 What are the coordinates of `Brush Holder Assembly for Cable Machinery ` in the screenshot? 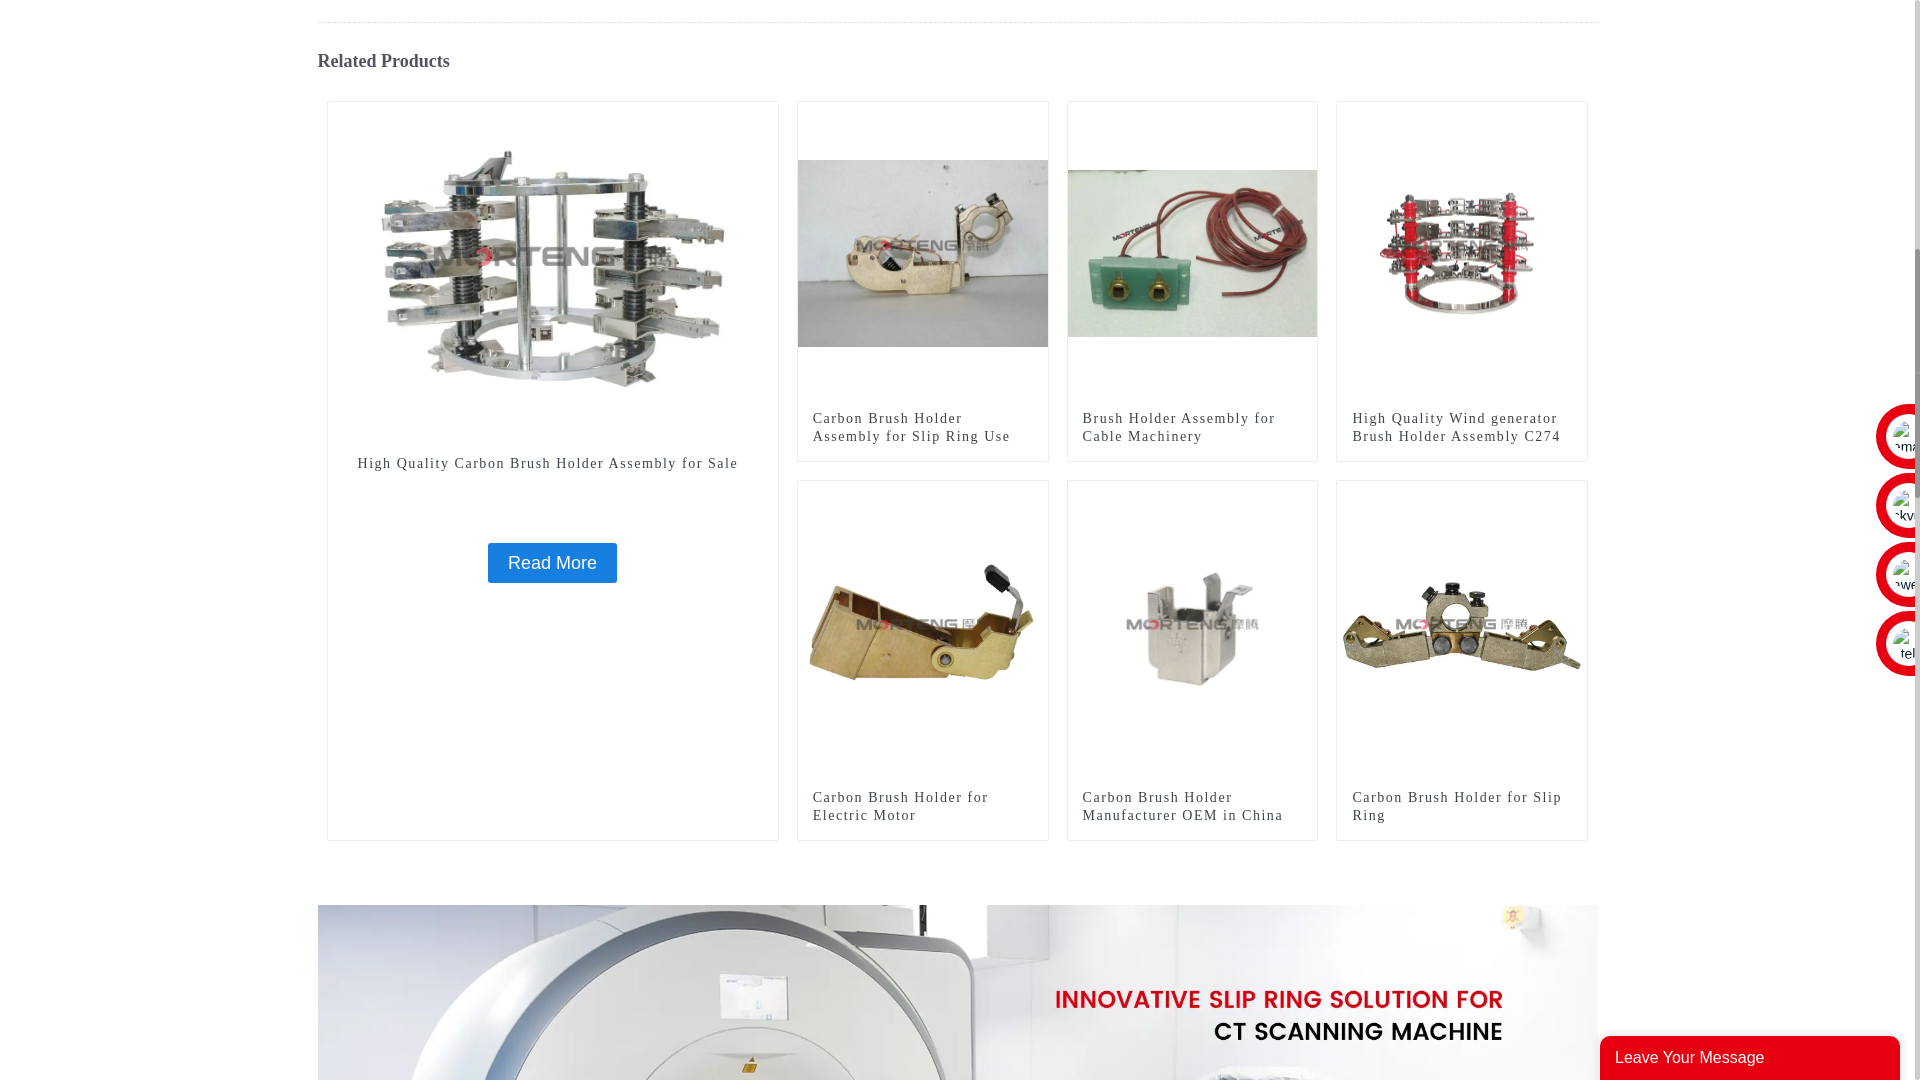 It's located at (1192, 252).